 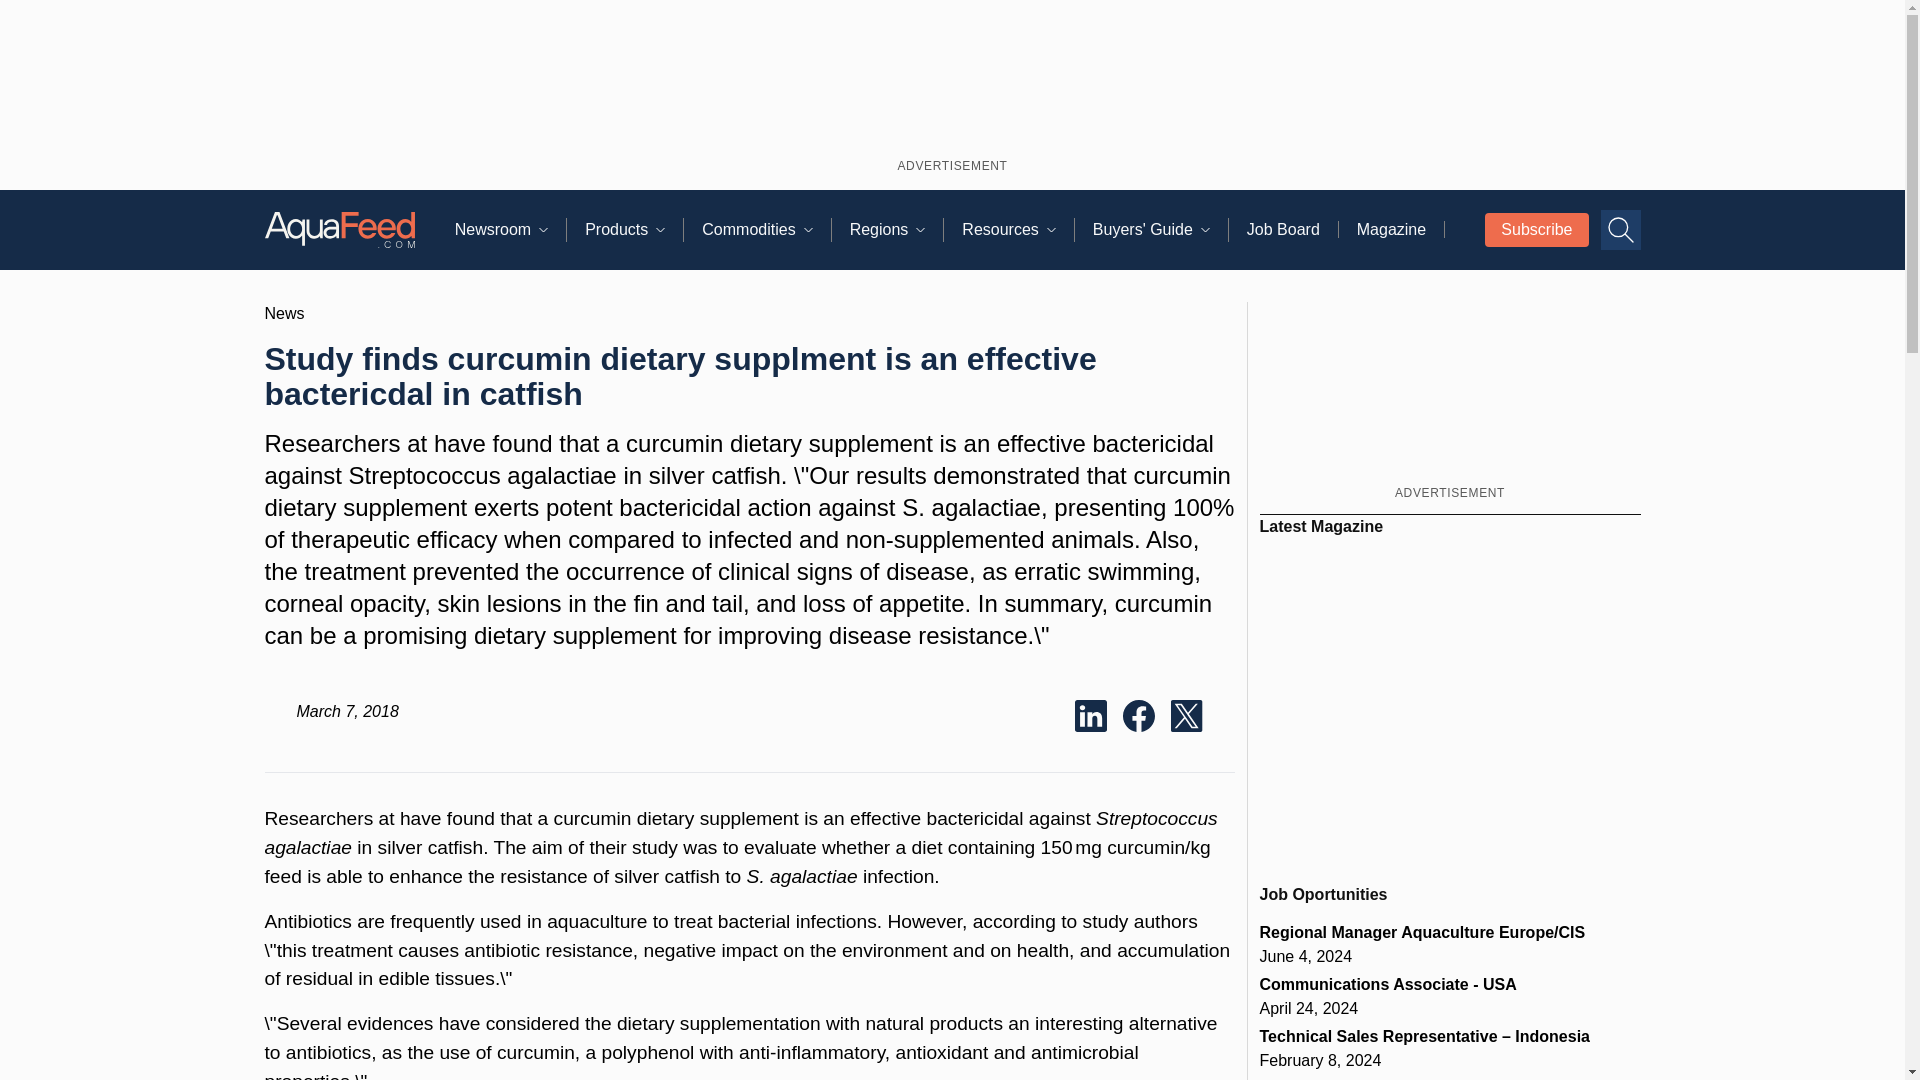 I want to click on Buyers' Guide, so click(x=1160, y=230).